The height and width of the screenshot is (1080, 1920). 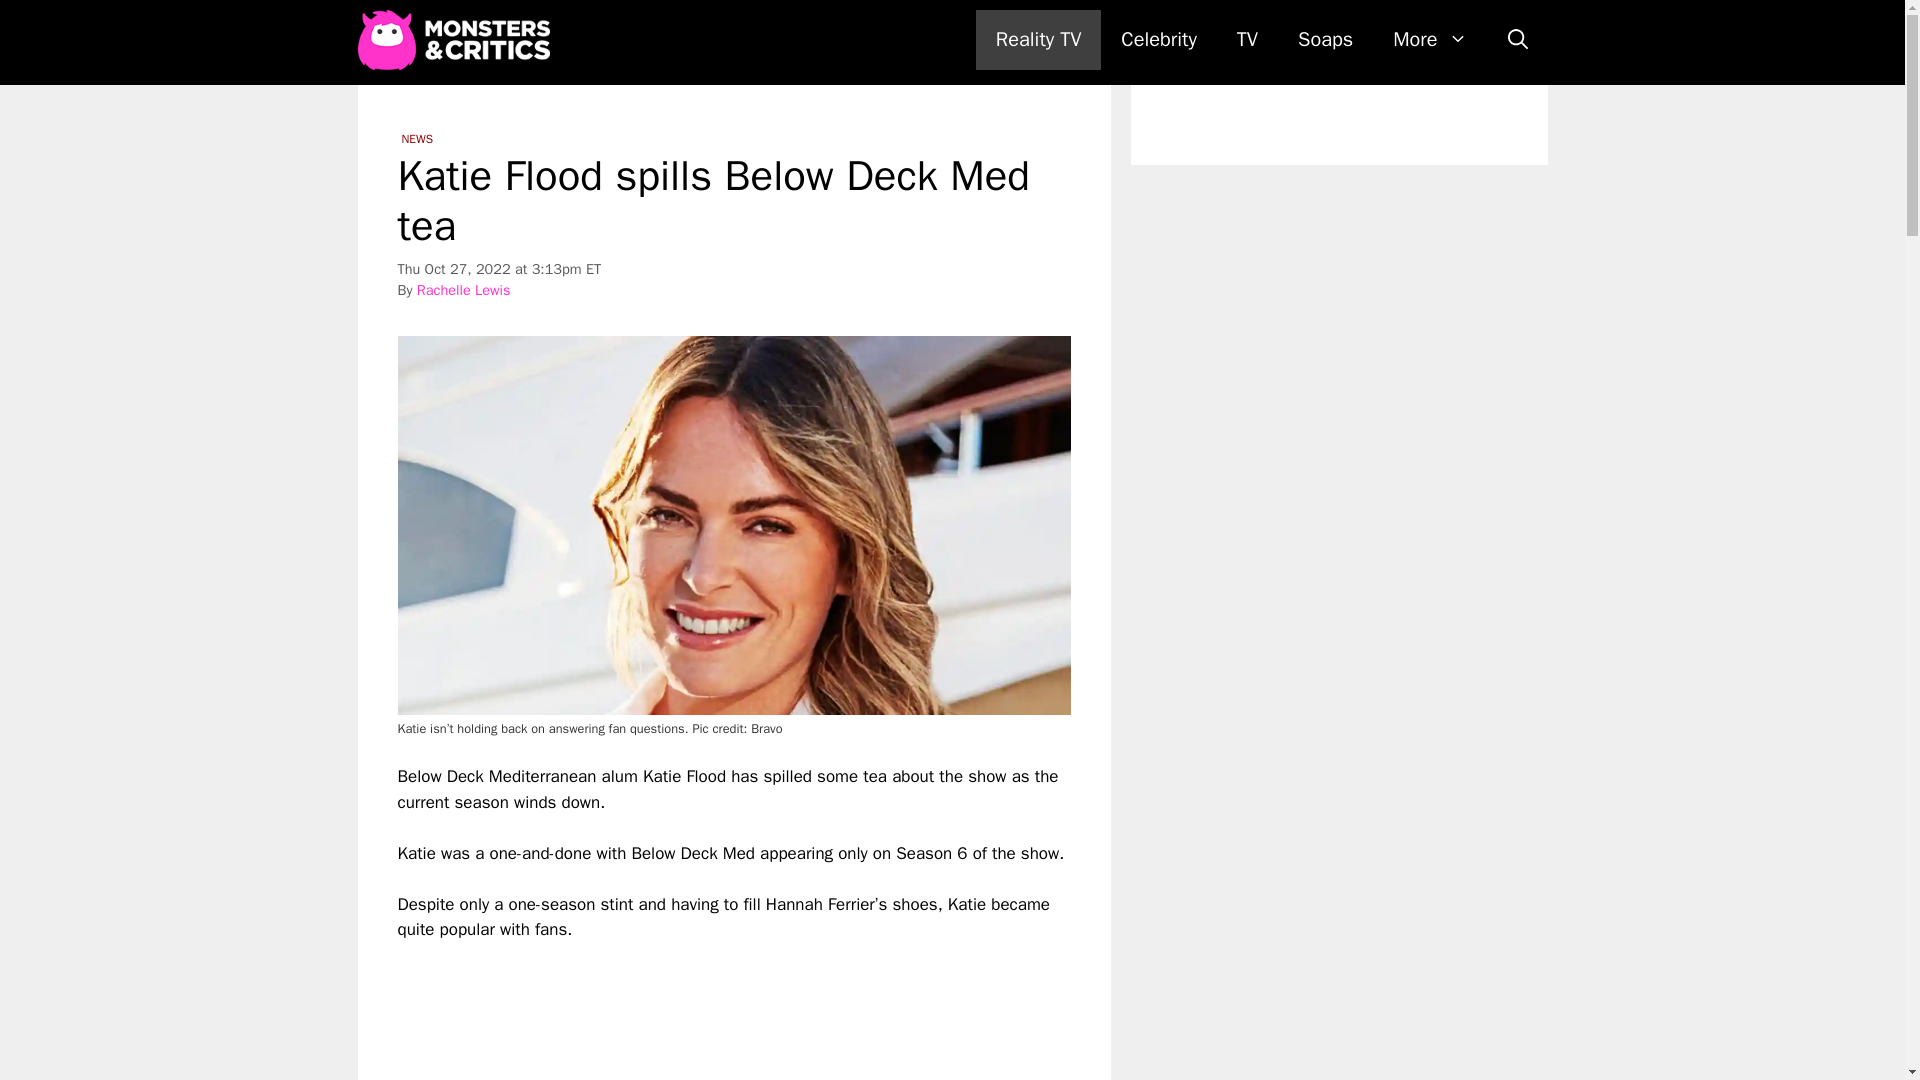 I want to click on TV, so click(x=1248, y=40).